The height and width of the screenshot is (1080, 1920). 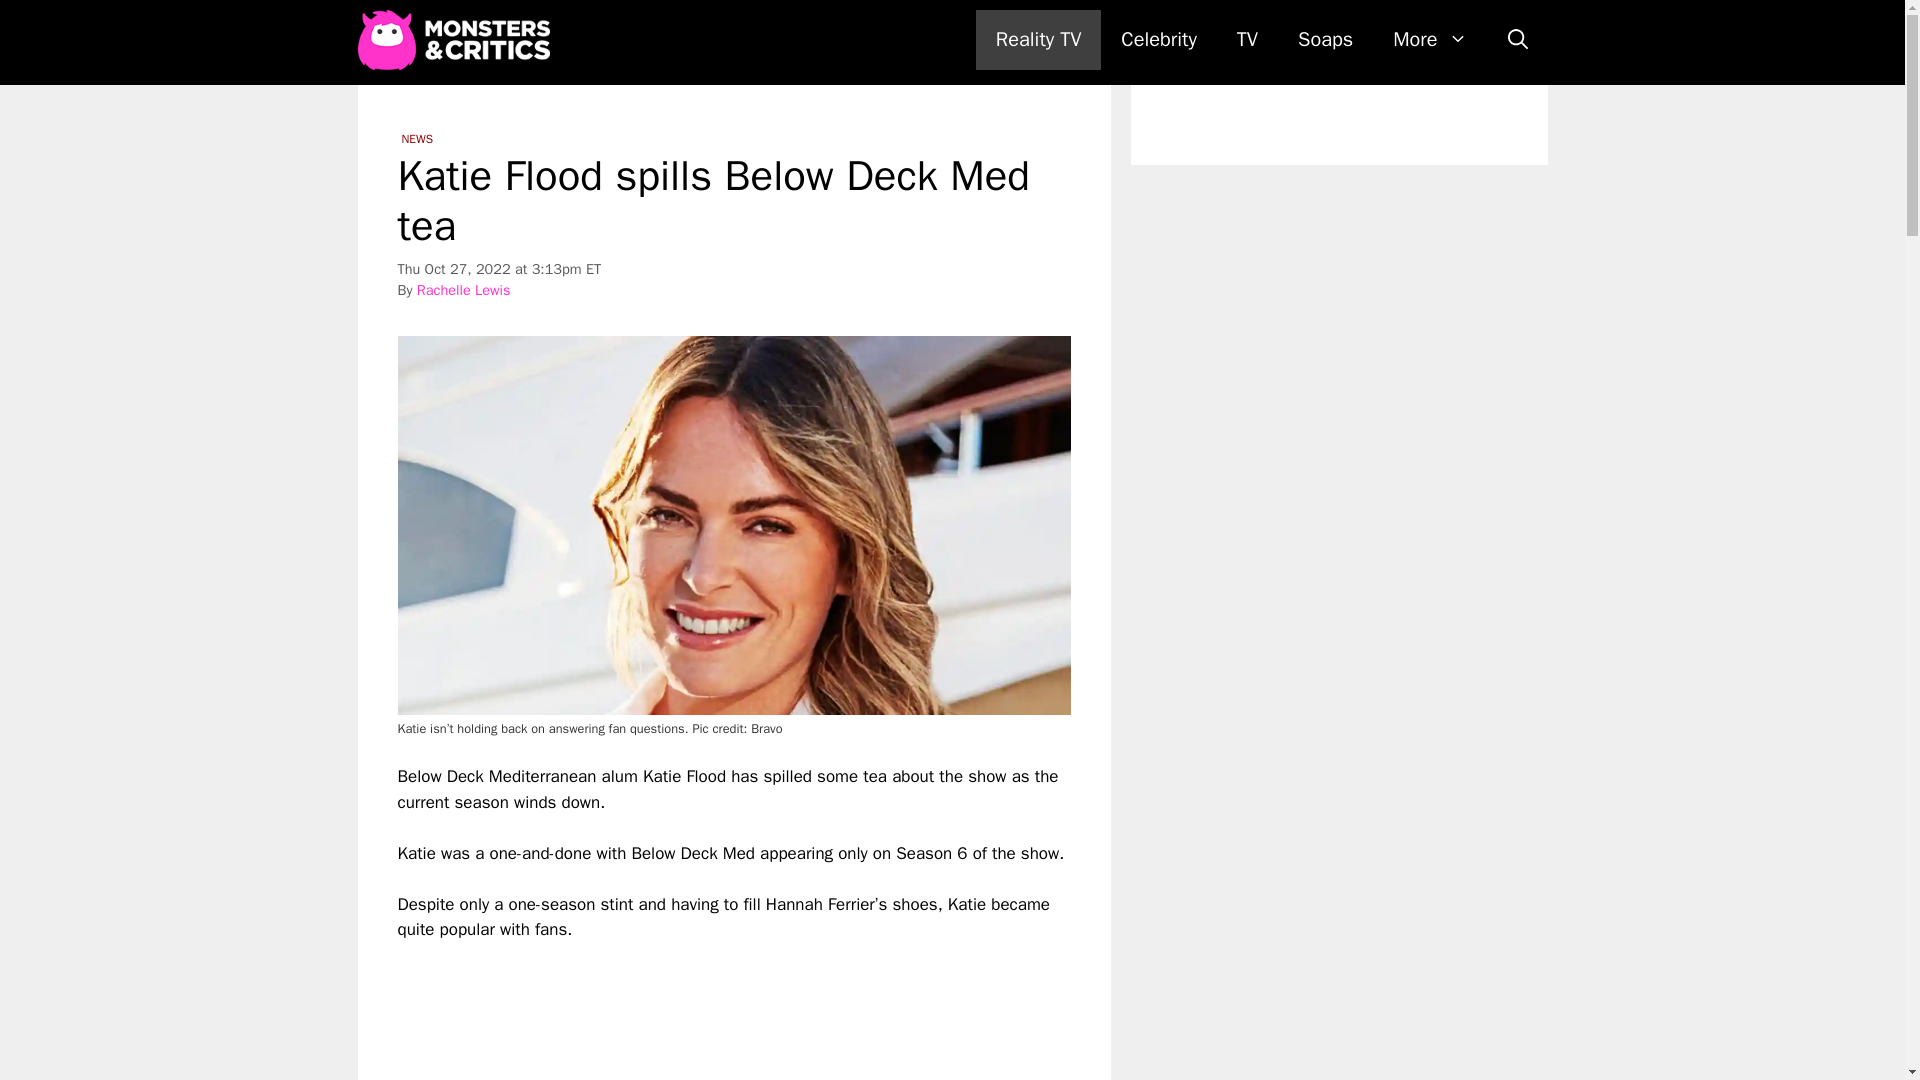 I want to click on TV, so click(x=1248, y=40).